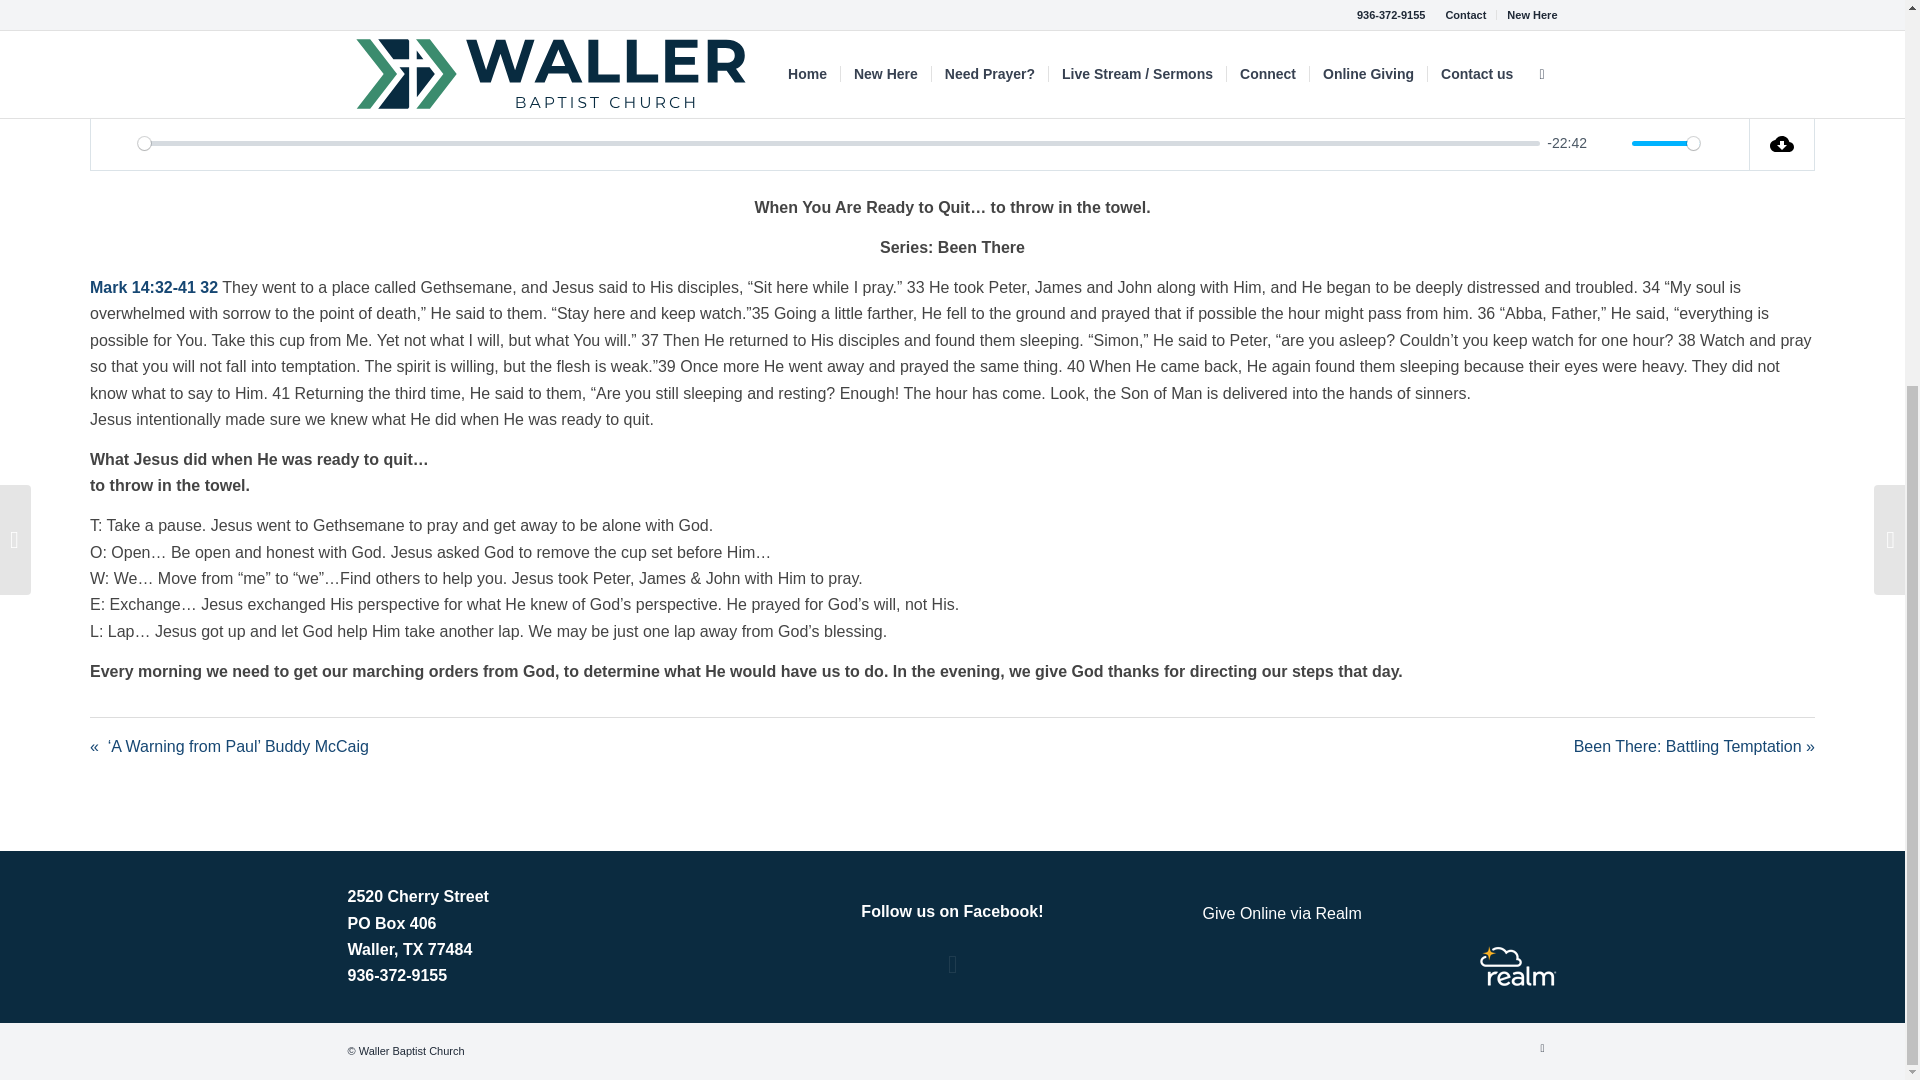 The width and height of the screenshot is (1920, 1080). I want to click on Facebook, so click(1542, 1047).